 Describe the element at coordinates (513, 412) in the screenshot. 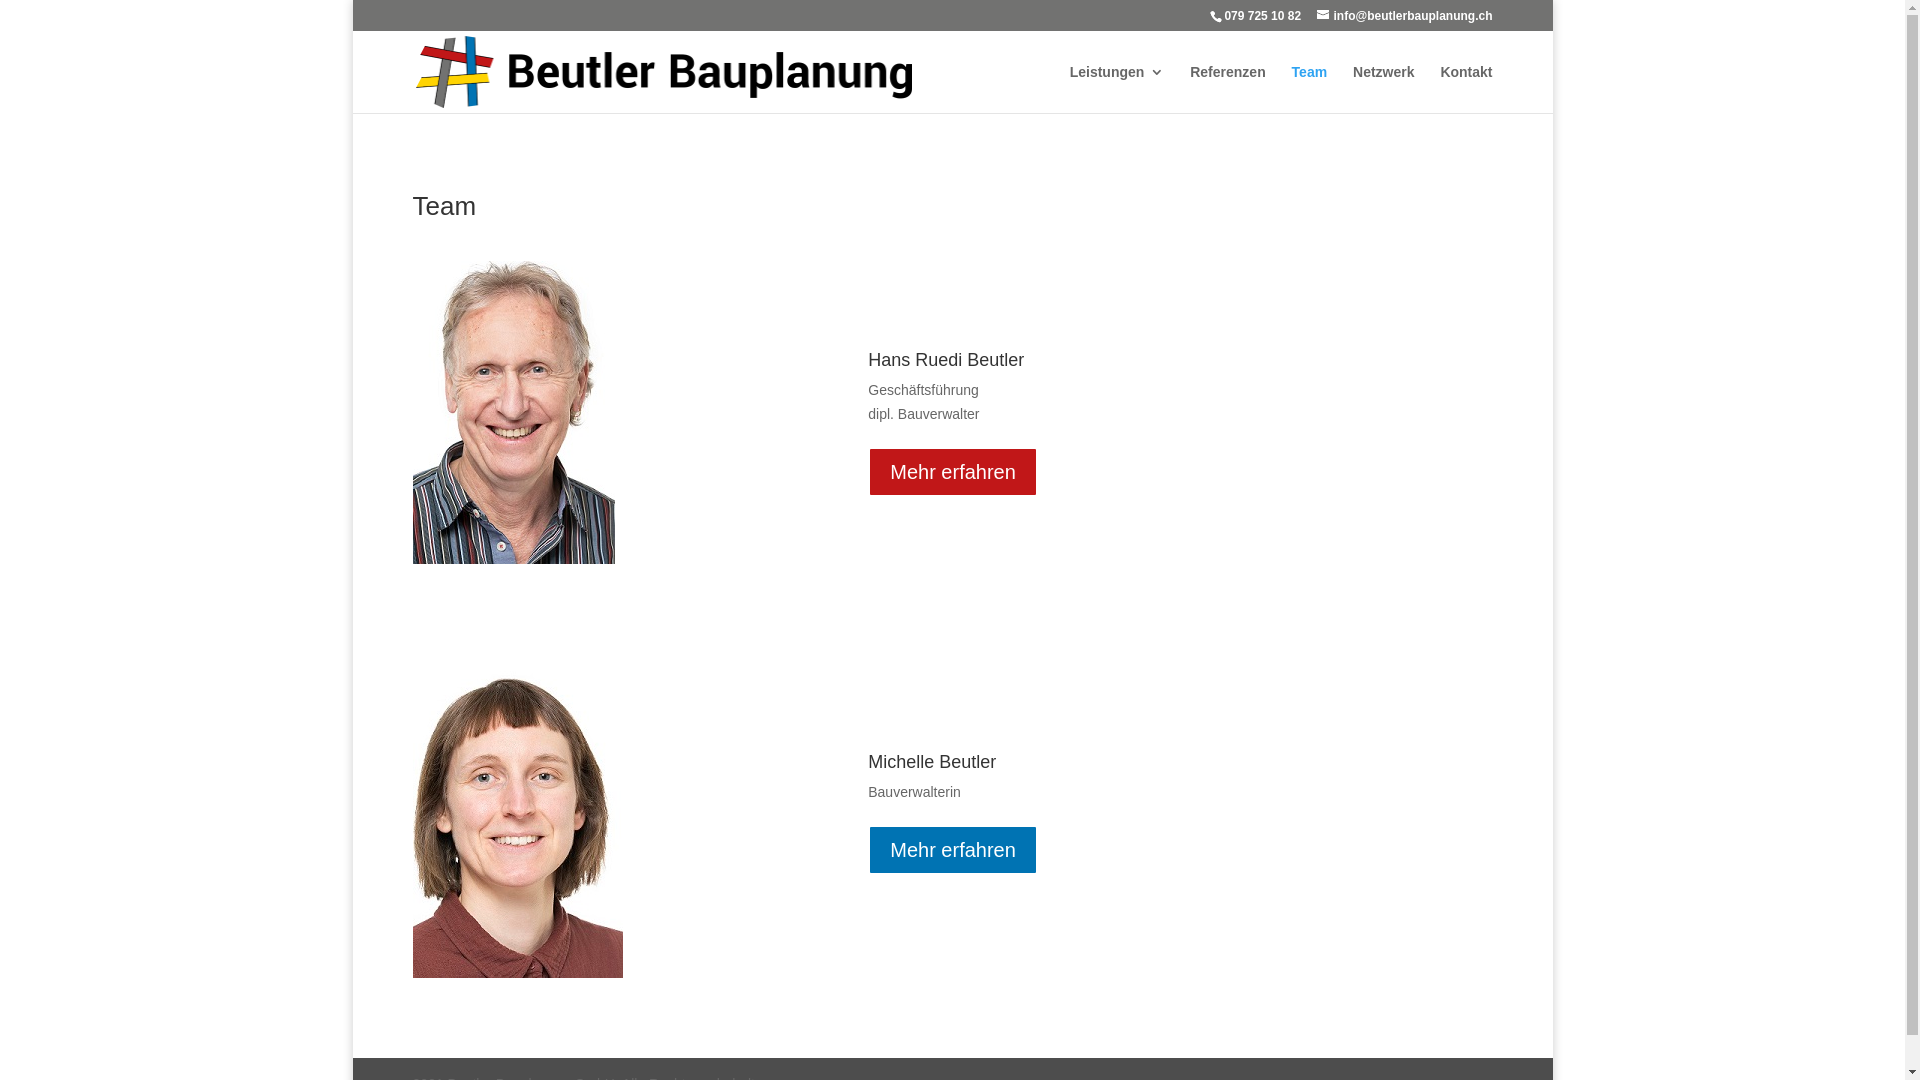

I see `Beutler_Hans Ruedi_1` at that location.